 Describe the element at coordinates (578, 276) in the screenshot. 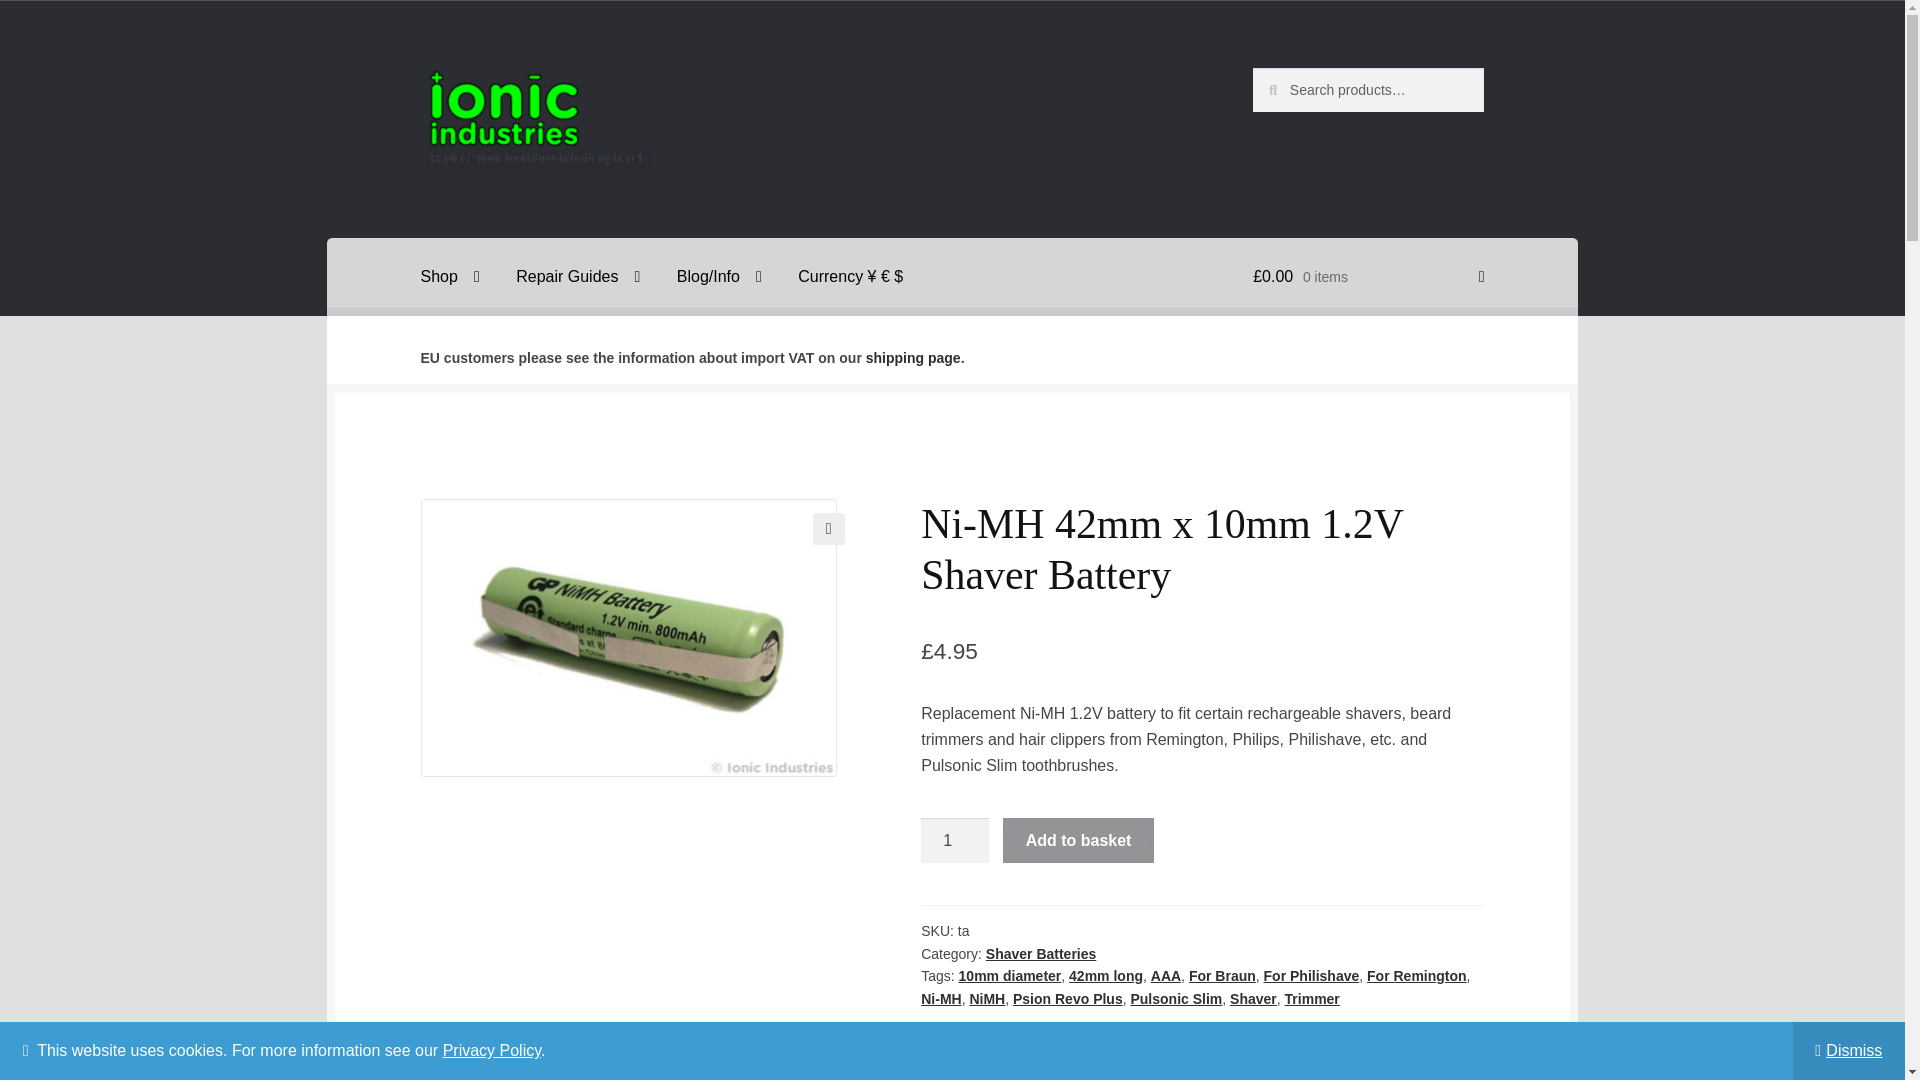

I see `Repair Guides` at that location.